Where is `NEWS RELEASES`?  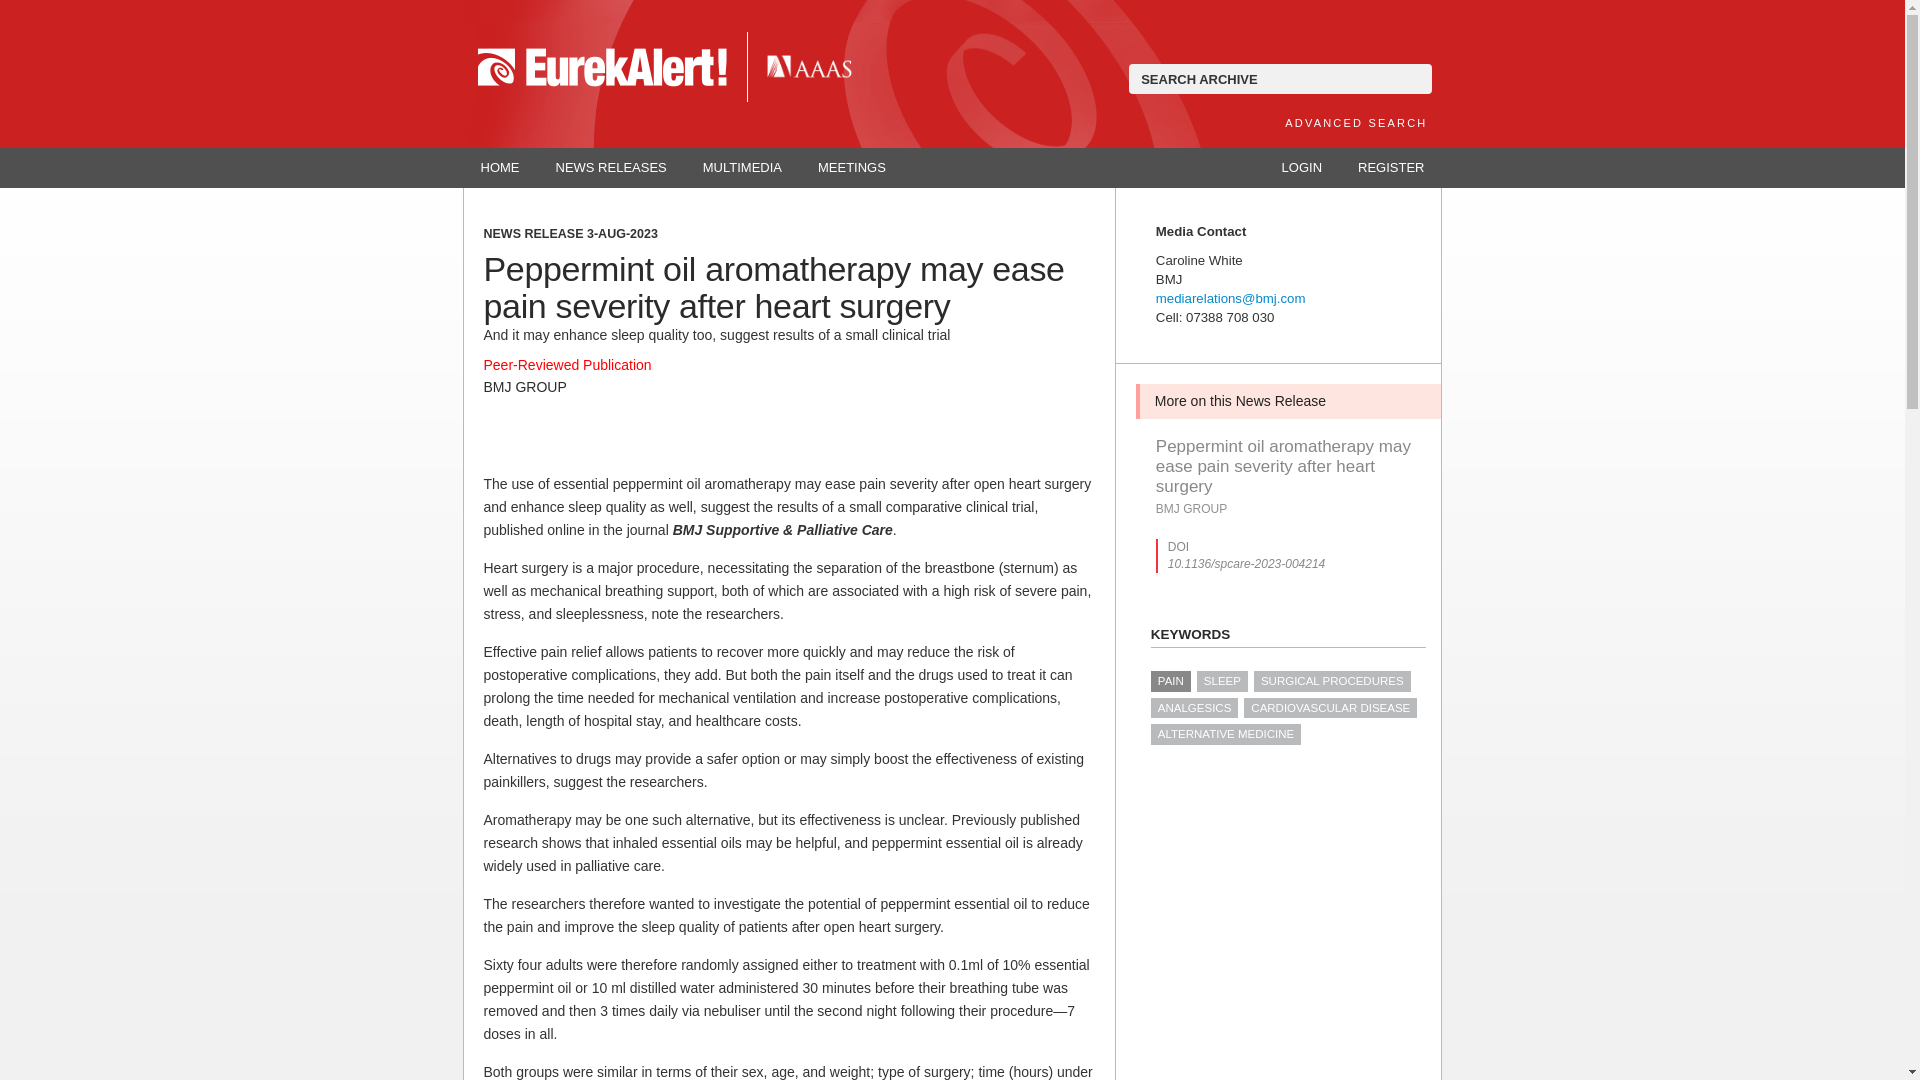
NEWS RELEASES is located at coordinates (611, 168).